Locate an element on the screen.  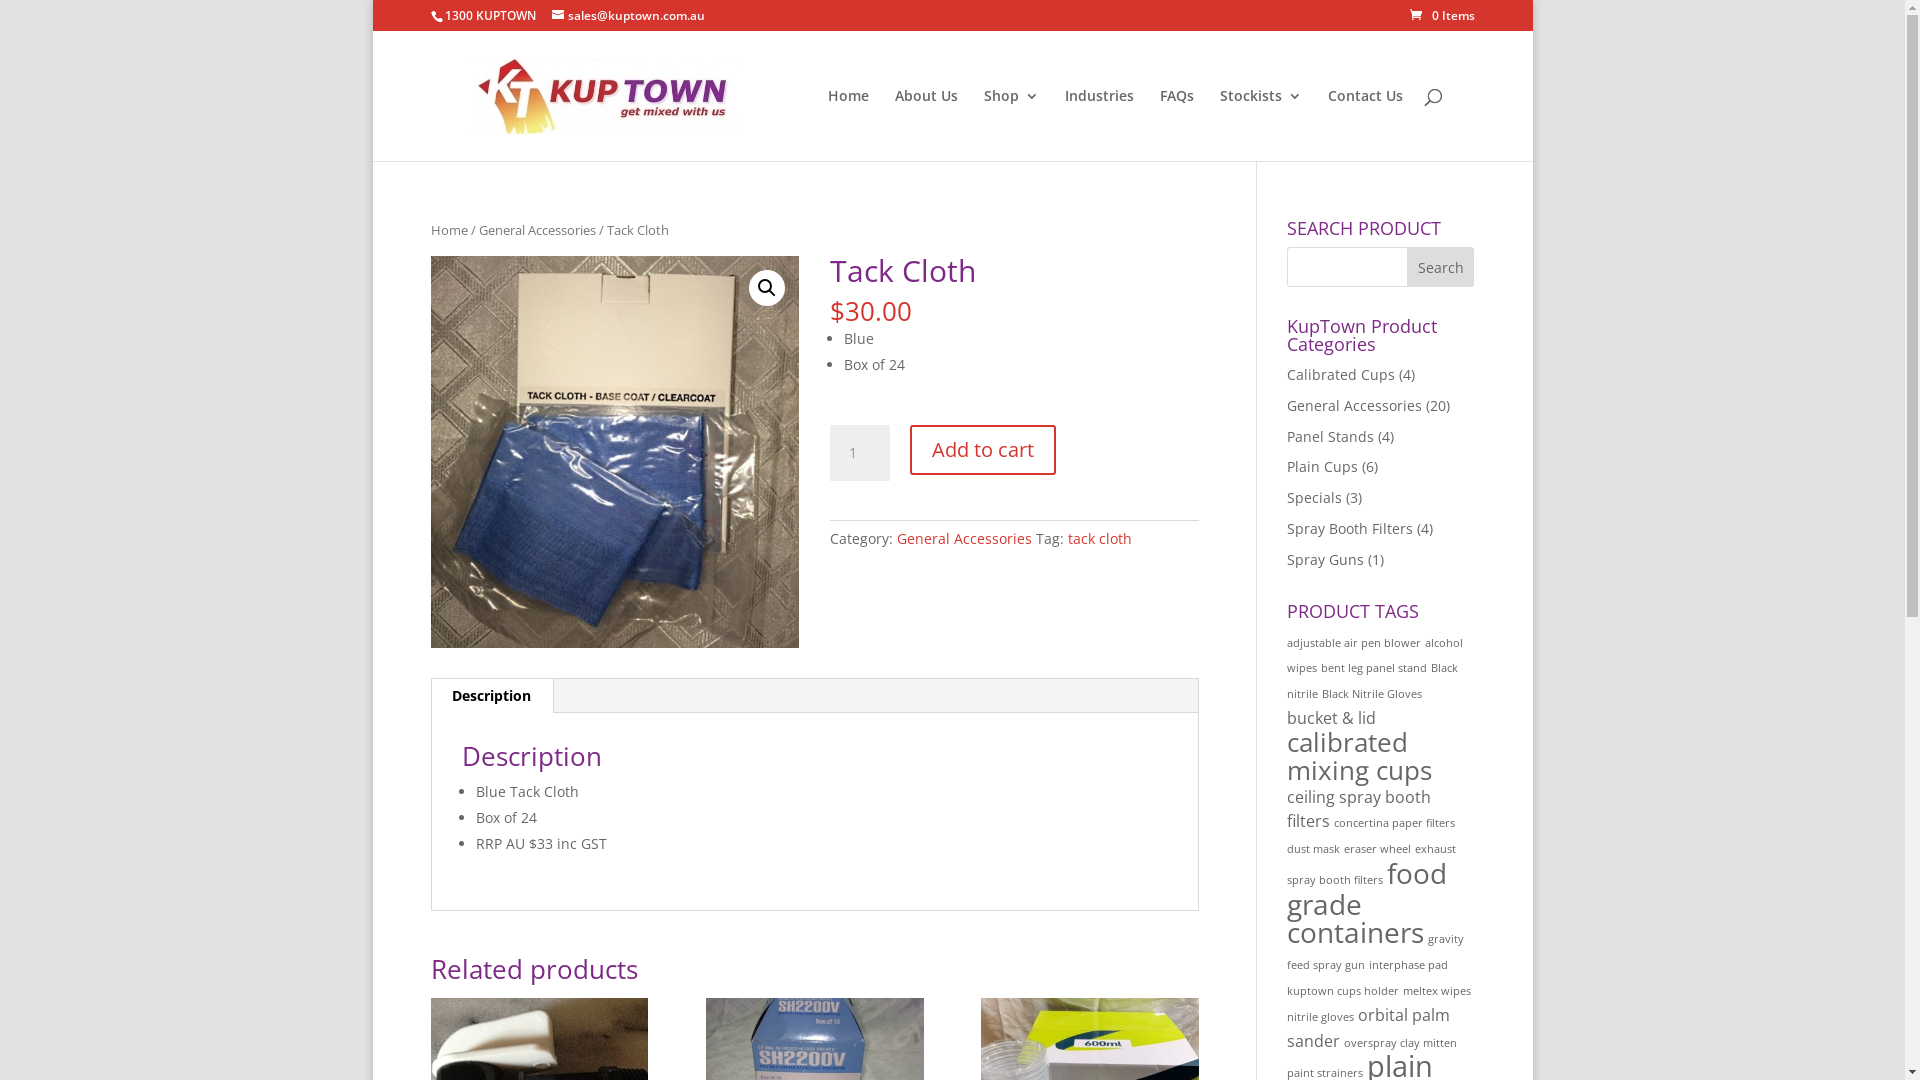
alcohol wipes is located at coordinates (1375, 656).